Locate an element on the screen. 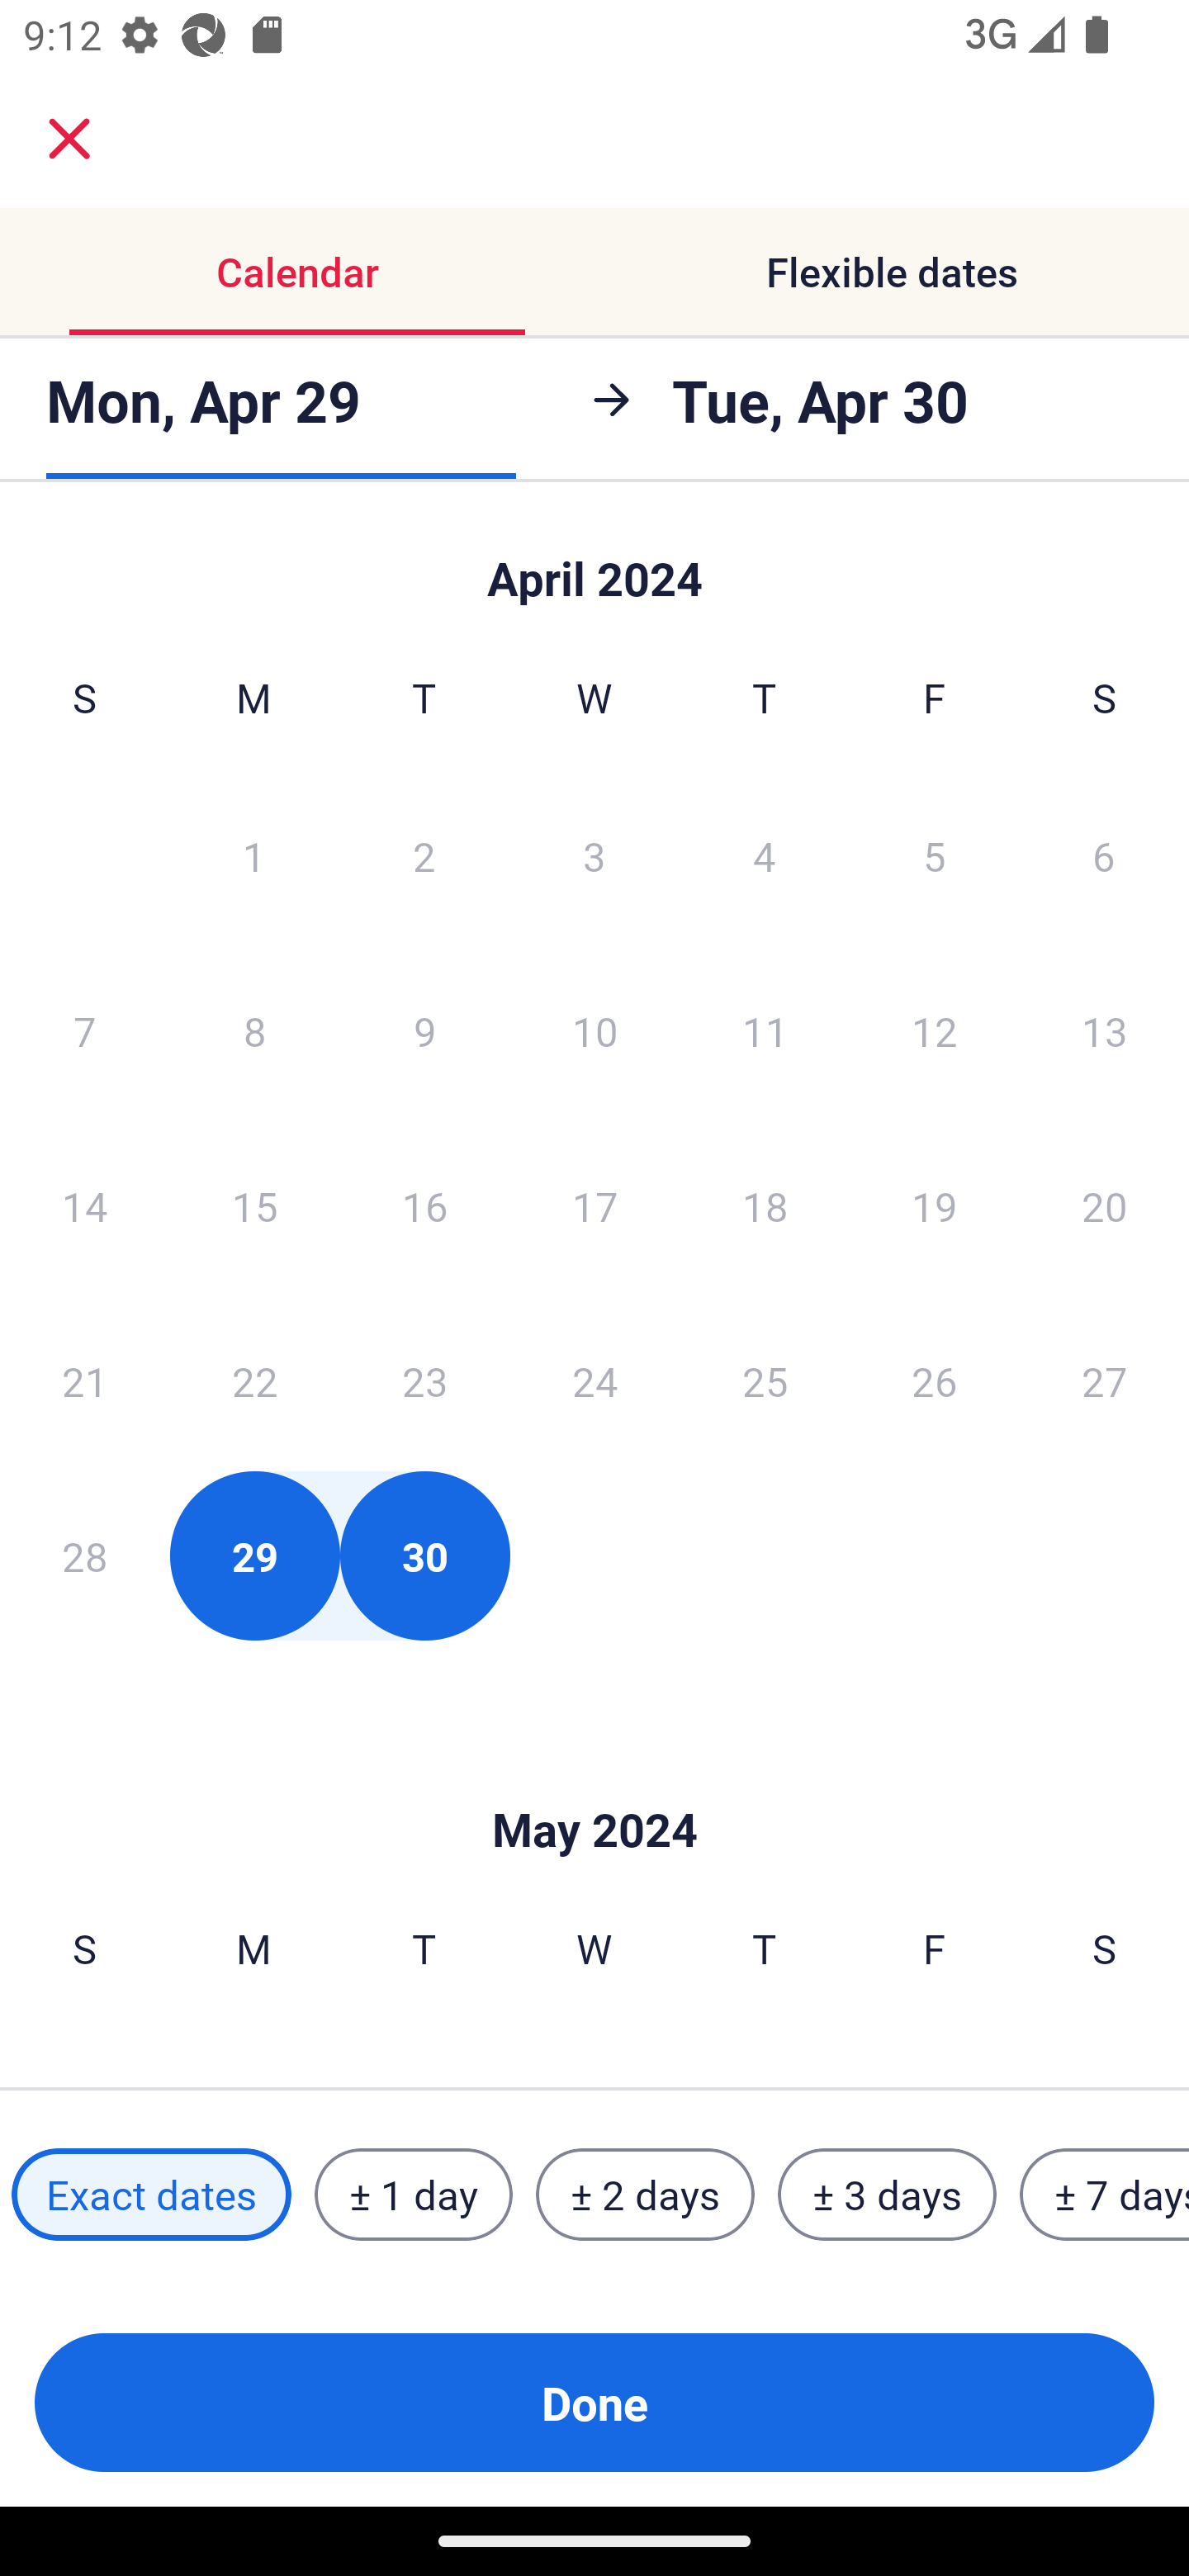 The image size is (1189, 2576). 1 Monday, April 1, 2024 is located at coordinates (253, 855).